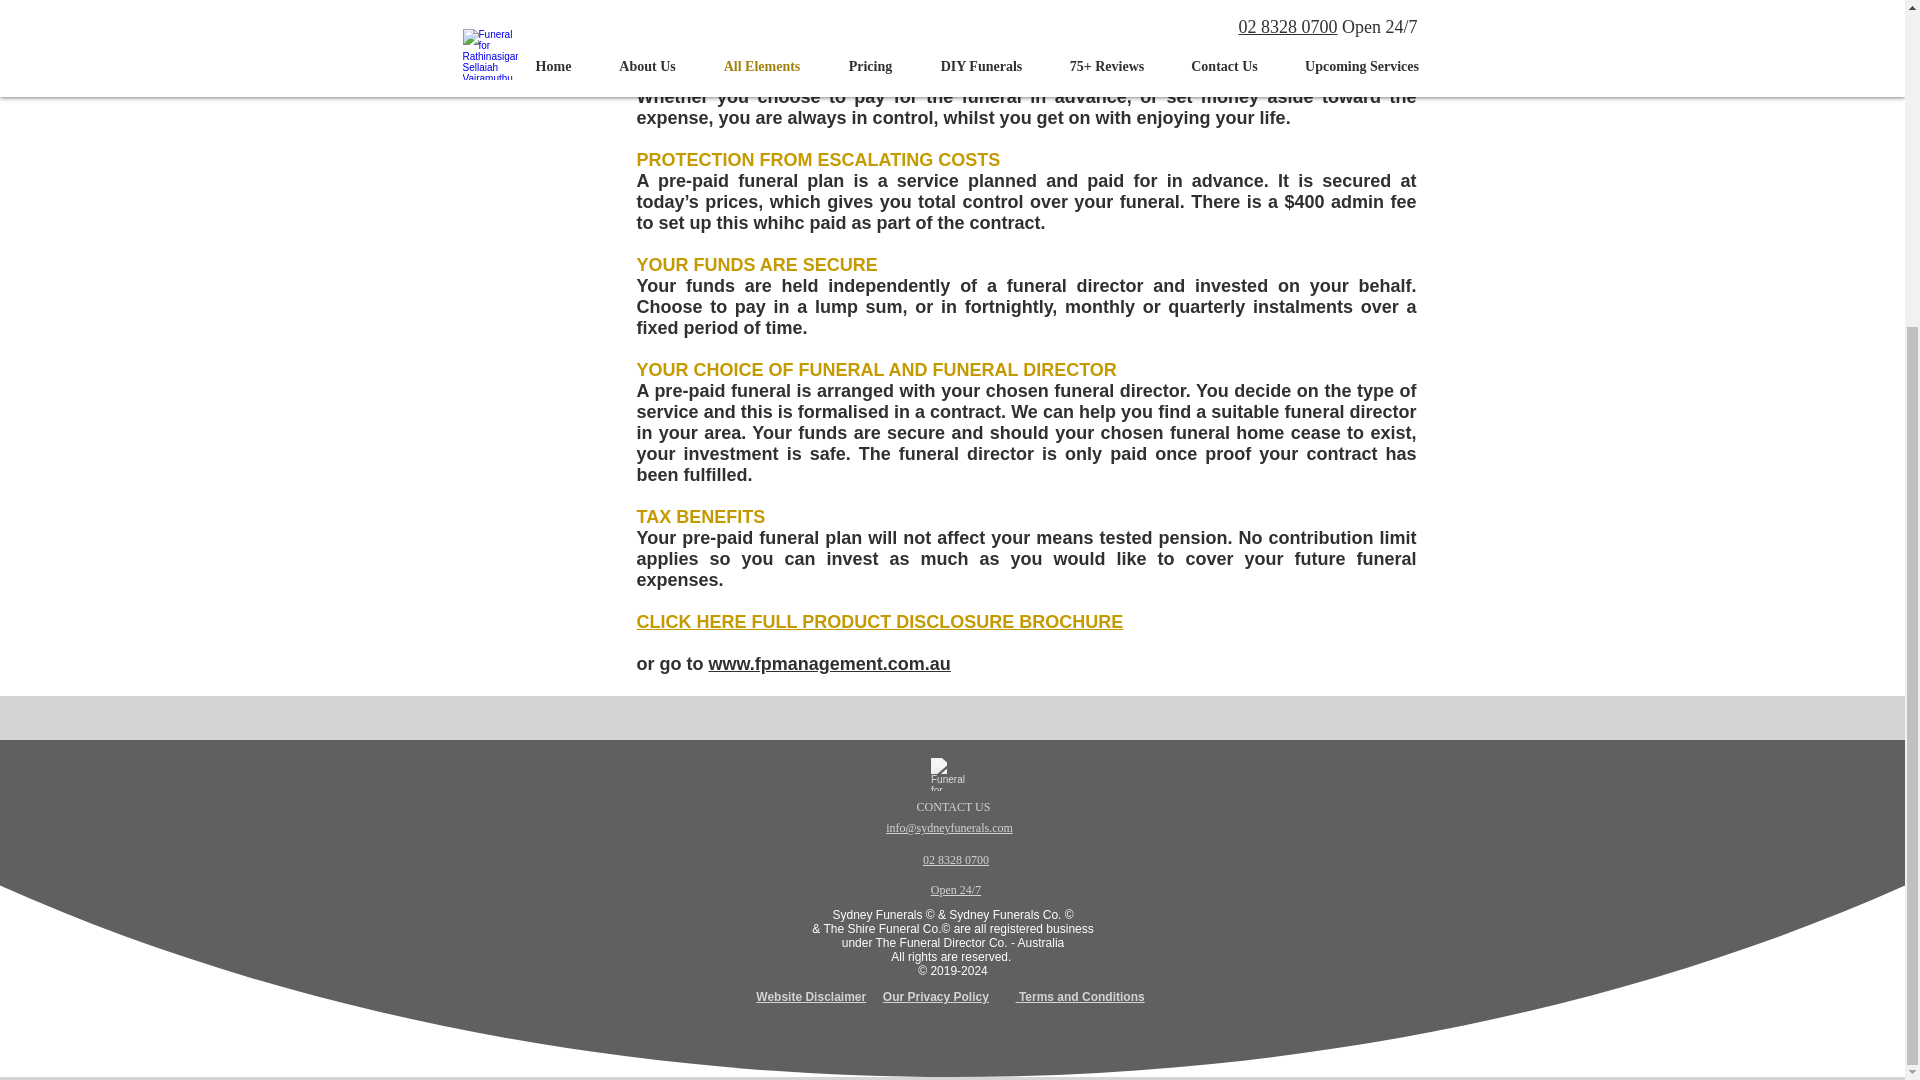  What do you see at coordinates (1080, 997) in the screenshot?
I see ` Terms and Conditions` at bounding box center [1080, 997].